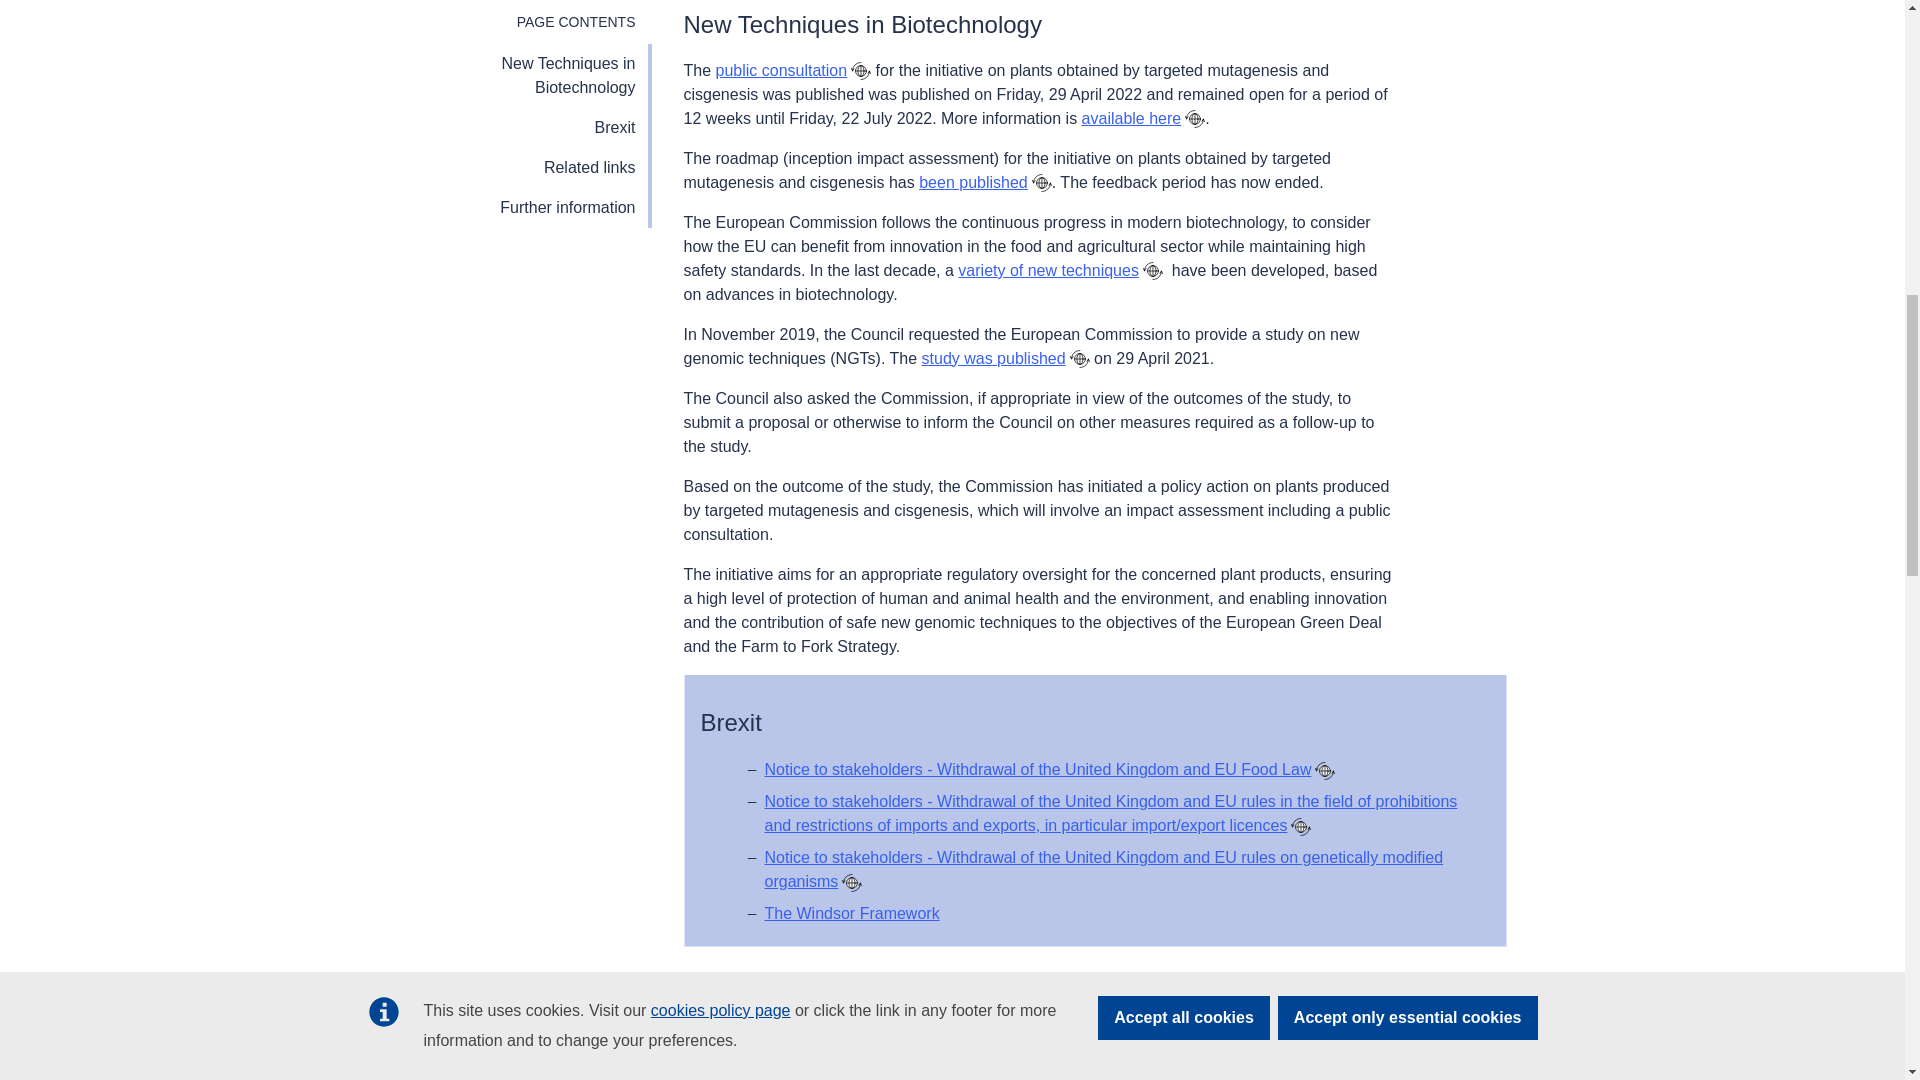 The height and width of the screenshot is (1080, 1920). I want to click on Search for available translations, so click(1300, 826).